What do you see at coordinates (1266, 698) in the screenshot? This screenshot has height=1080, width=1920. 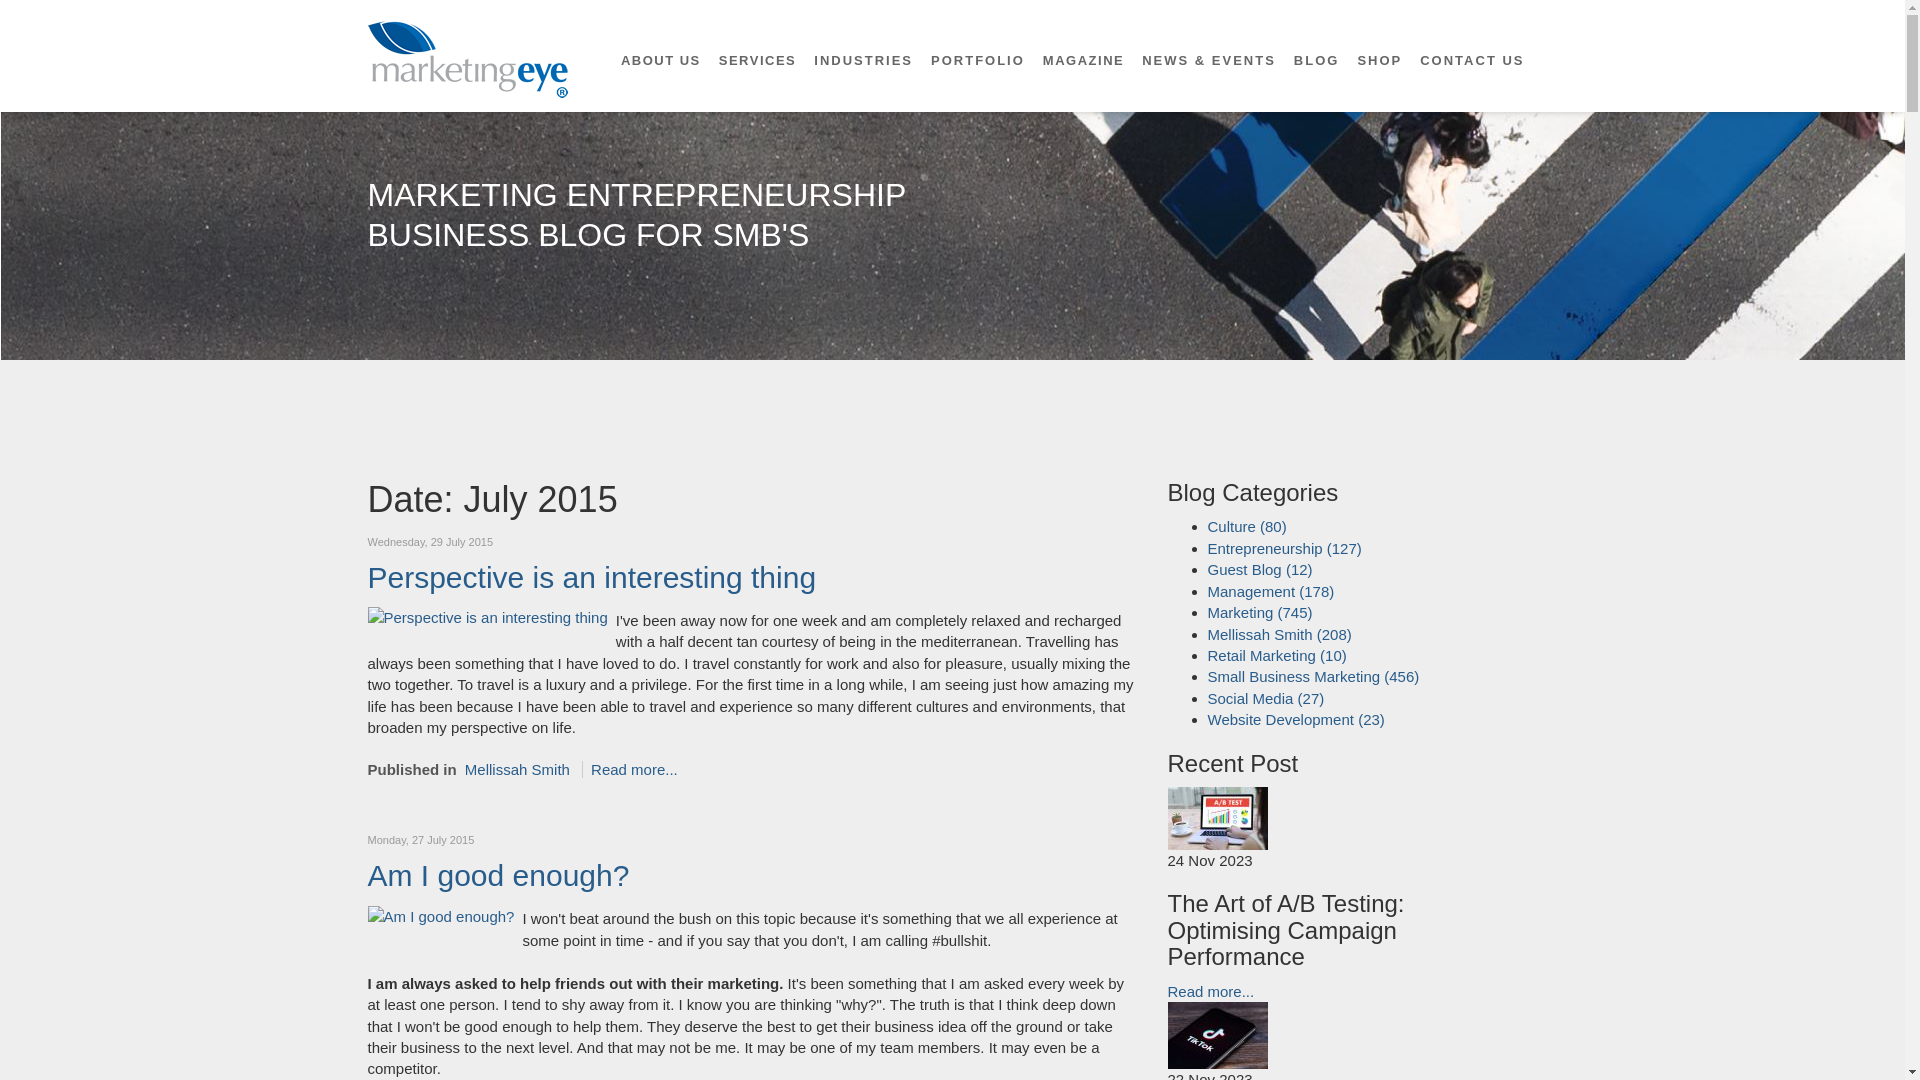 I see `Social Media (27)` at bounding box center [1266, 698].